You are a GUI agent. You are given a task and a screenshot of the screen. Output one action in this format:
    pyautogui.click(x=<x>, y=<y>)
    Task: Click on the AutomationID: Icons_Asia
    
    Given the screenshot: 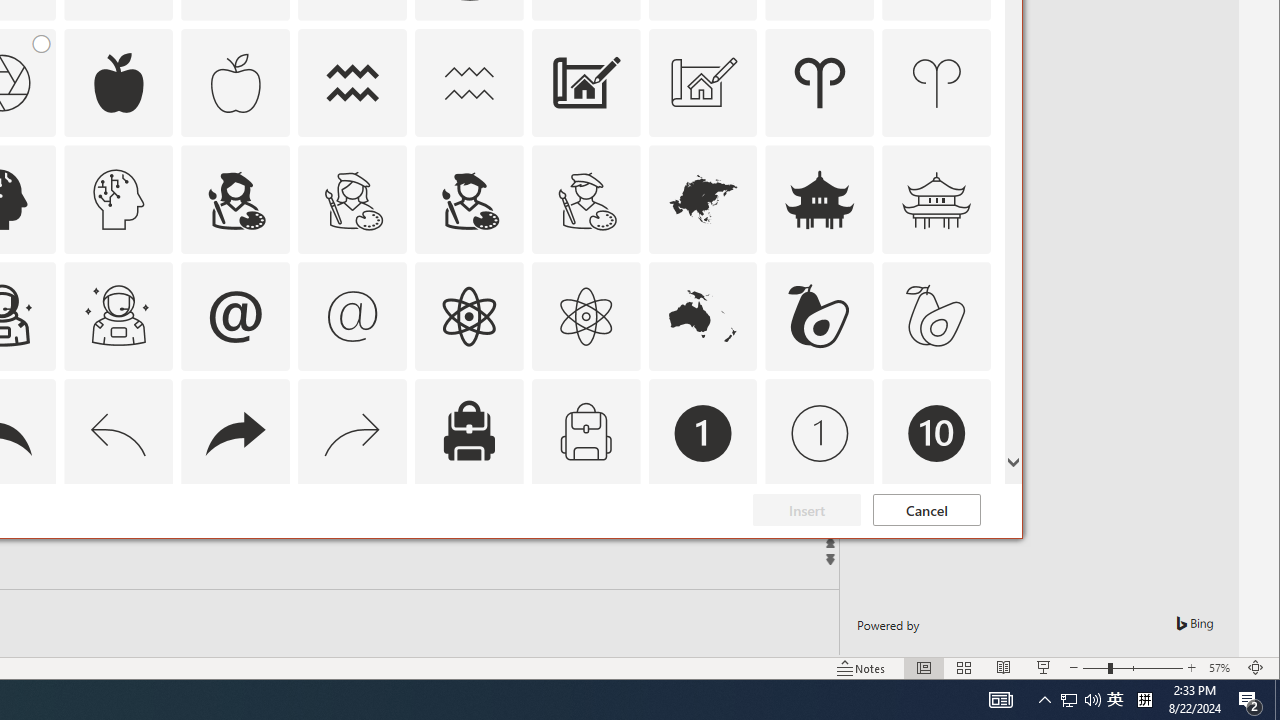 What is the action you would take?
    pyautogui.click(x=702, y=200)
    